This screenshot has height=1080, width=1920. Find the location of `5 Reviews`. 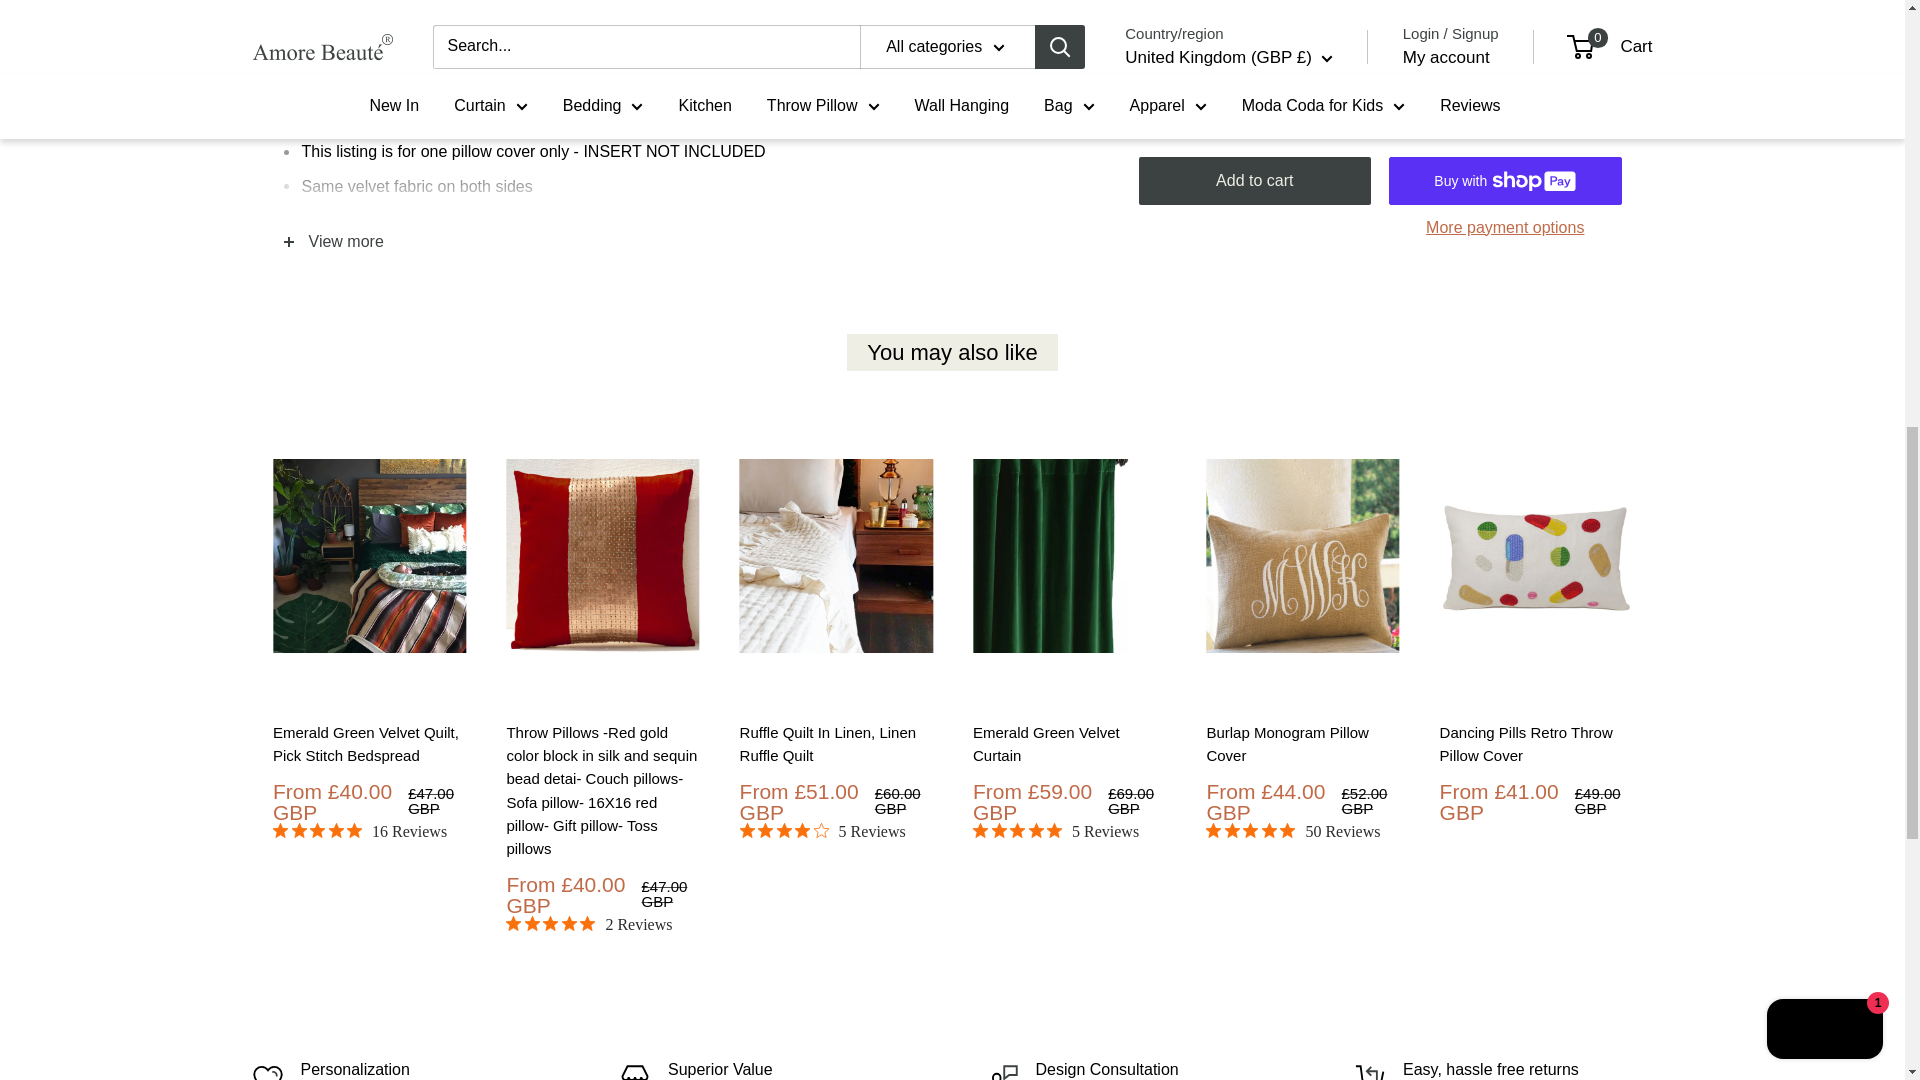

5 Reviews is located at coordinates (822, 832).